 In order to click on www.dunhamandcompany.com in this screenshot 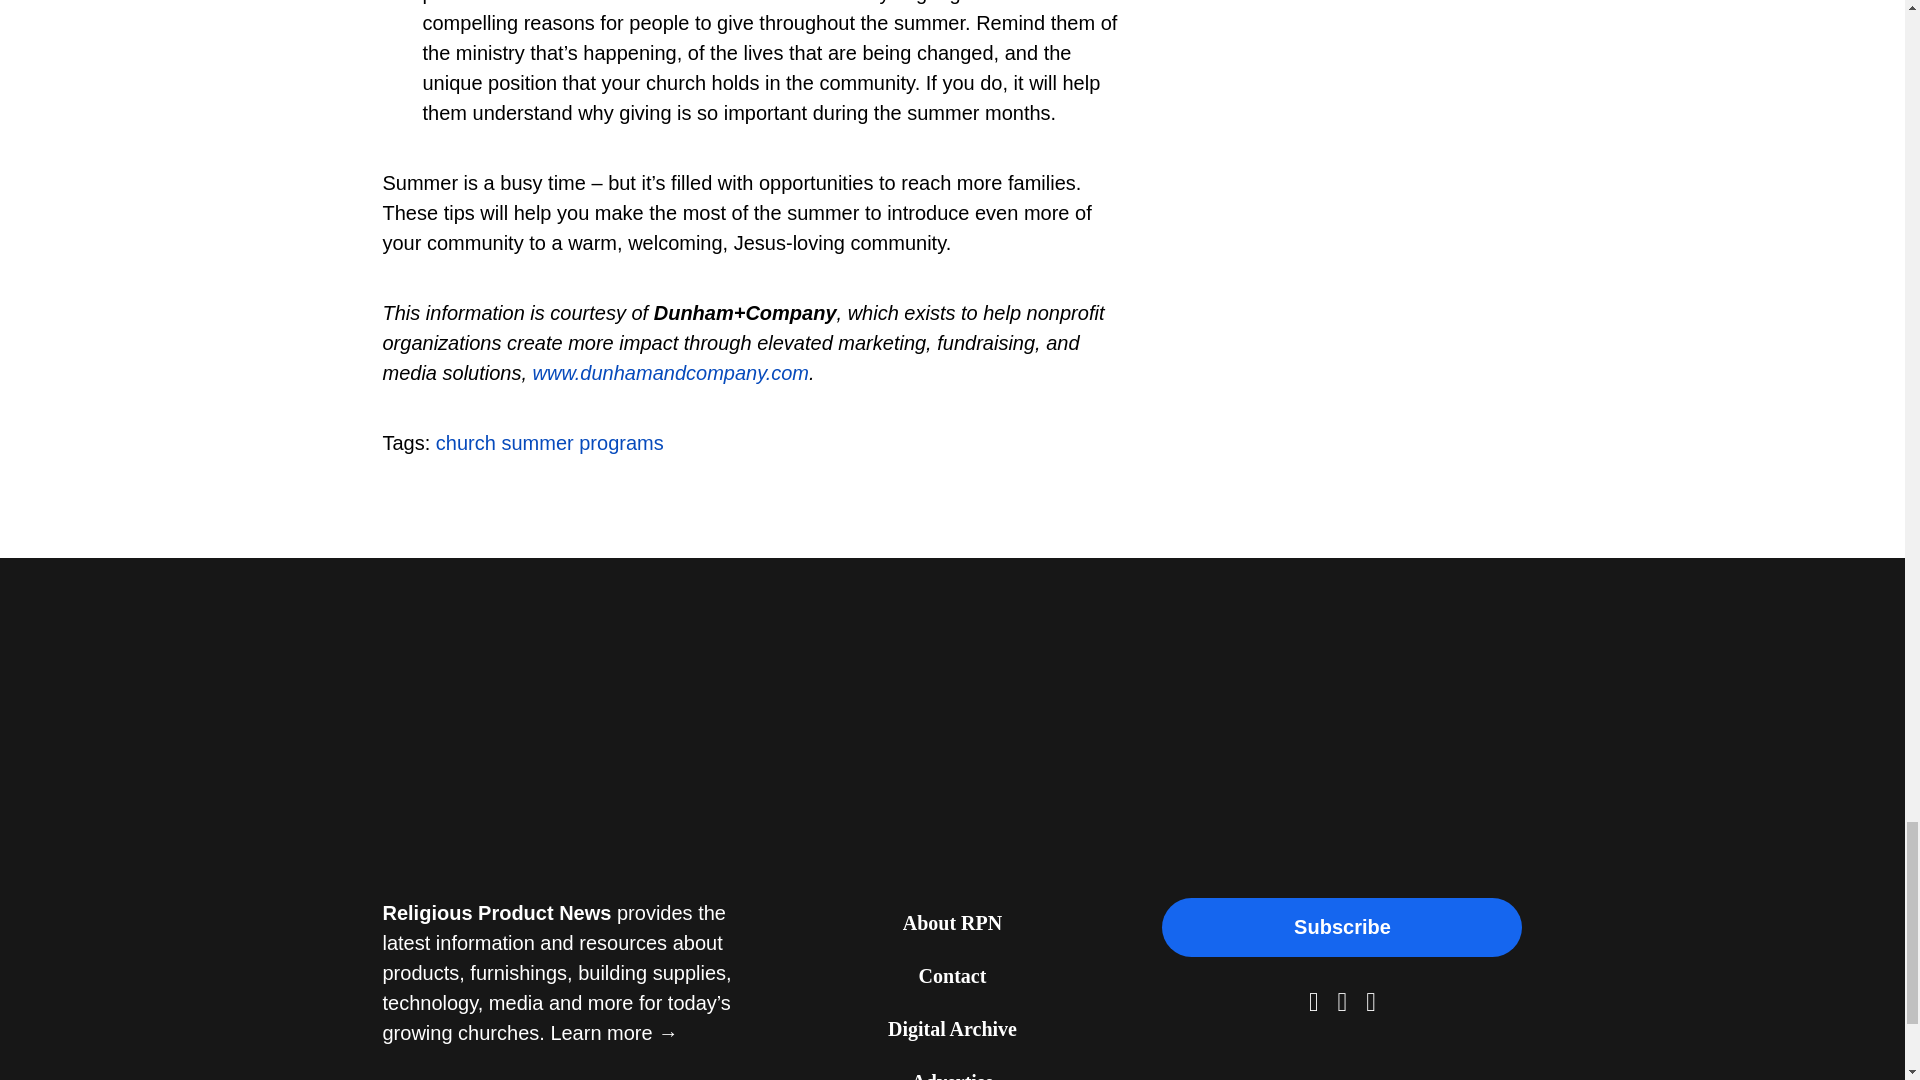, I will do `click(670, 372)`.